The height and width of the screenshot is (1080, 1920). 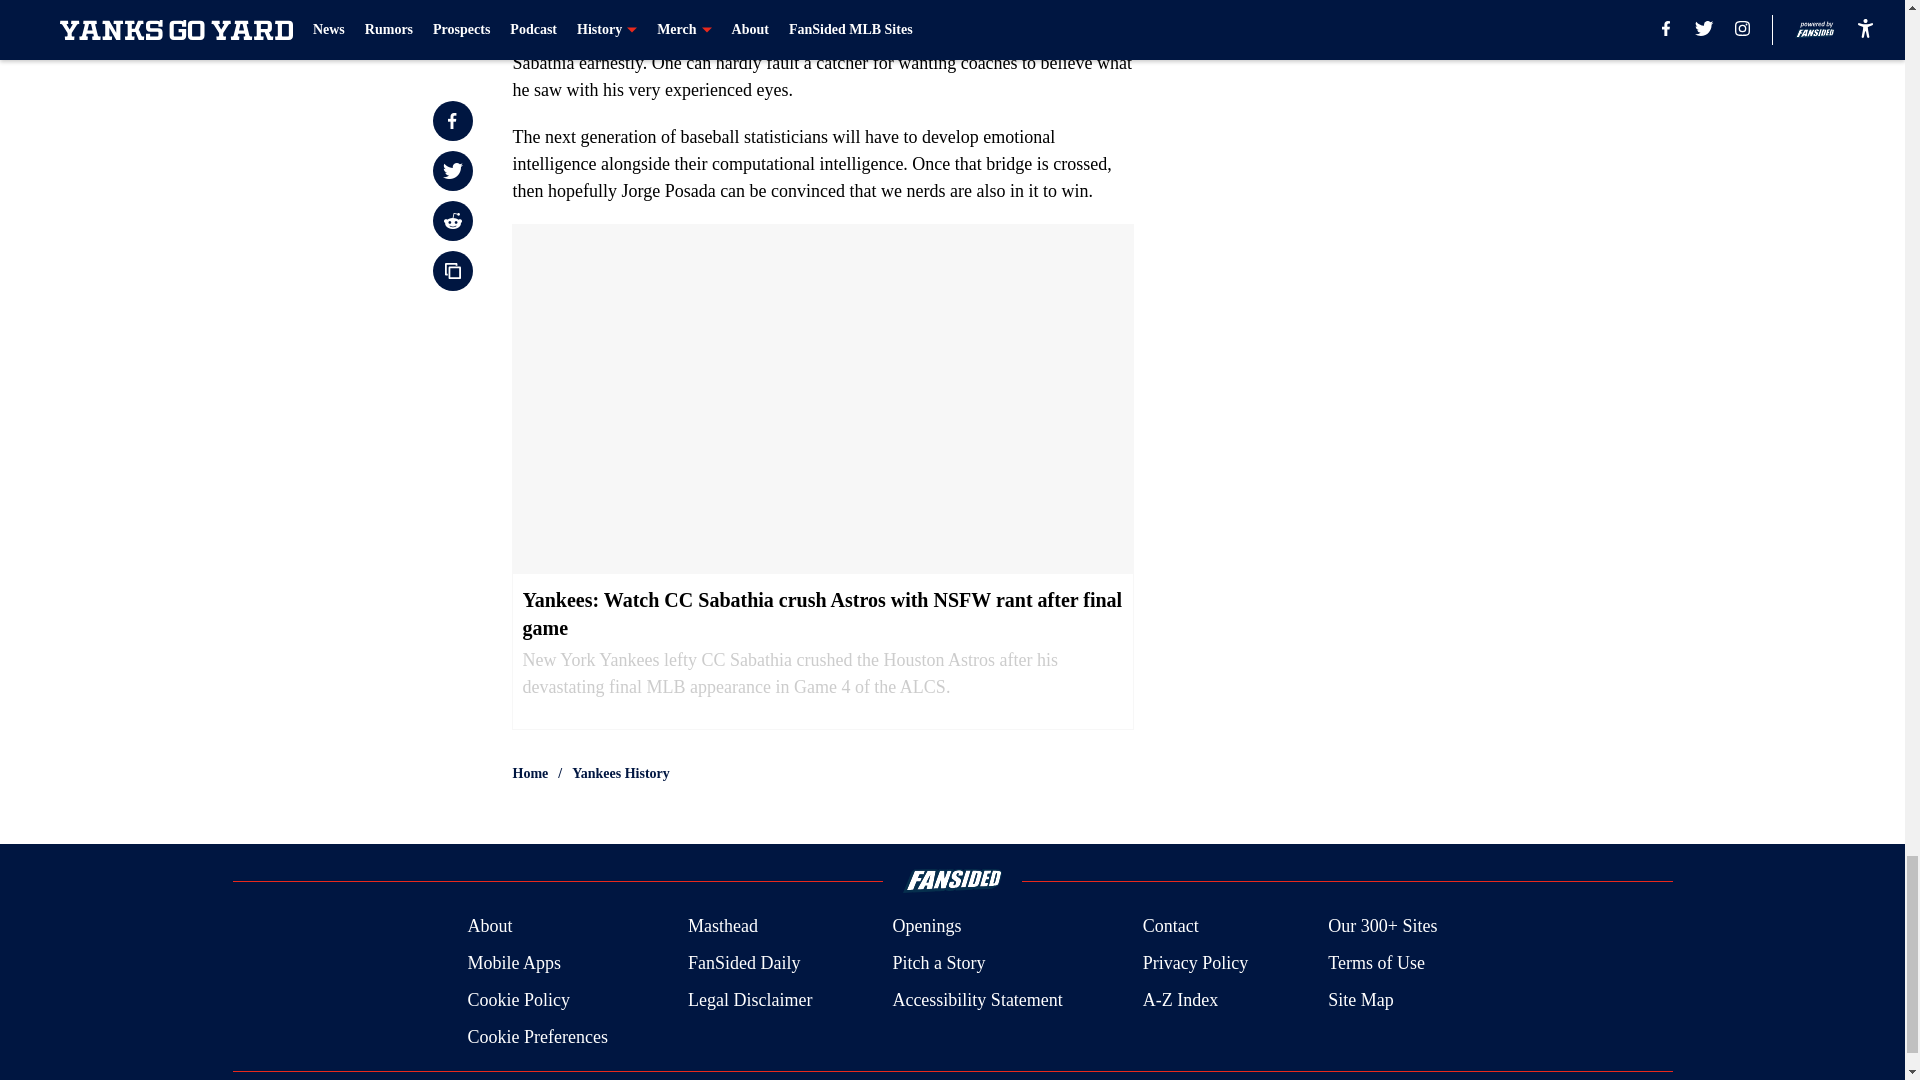 I want to click on Home, so click(x=530, y=774).